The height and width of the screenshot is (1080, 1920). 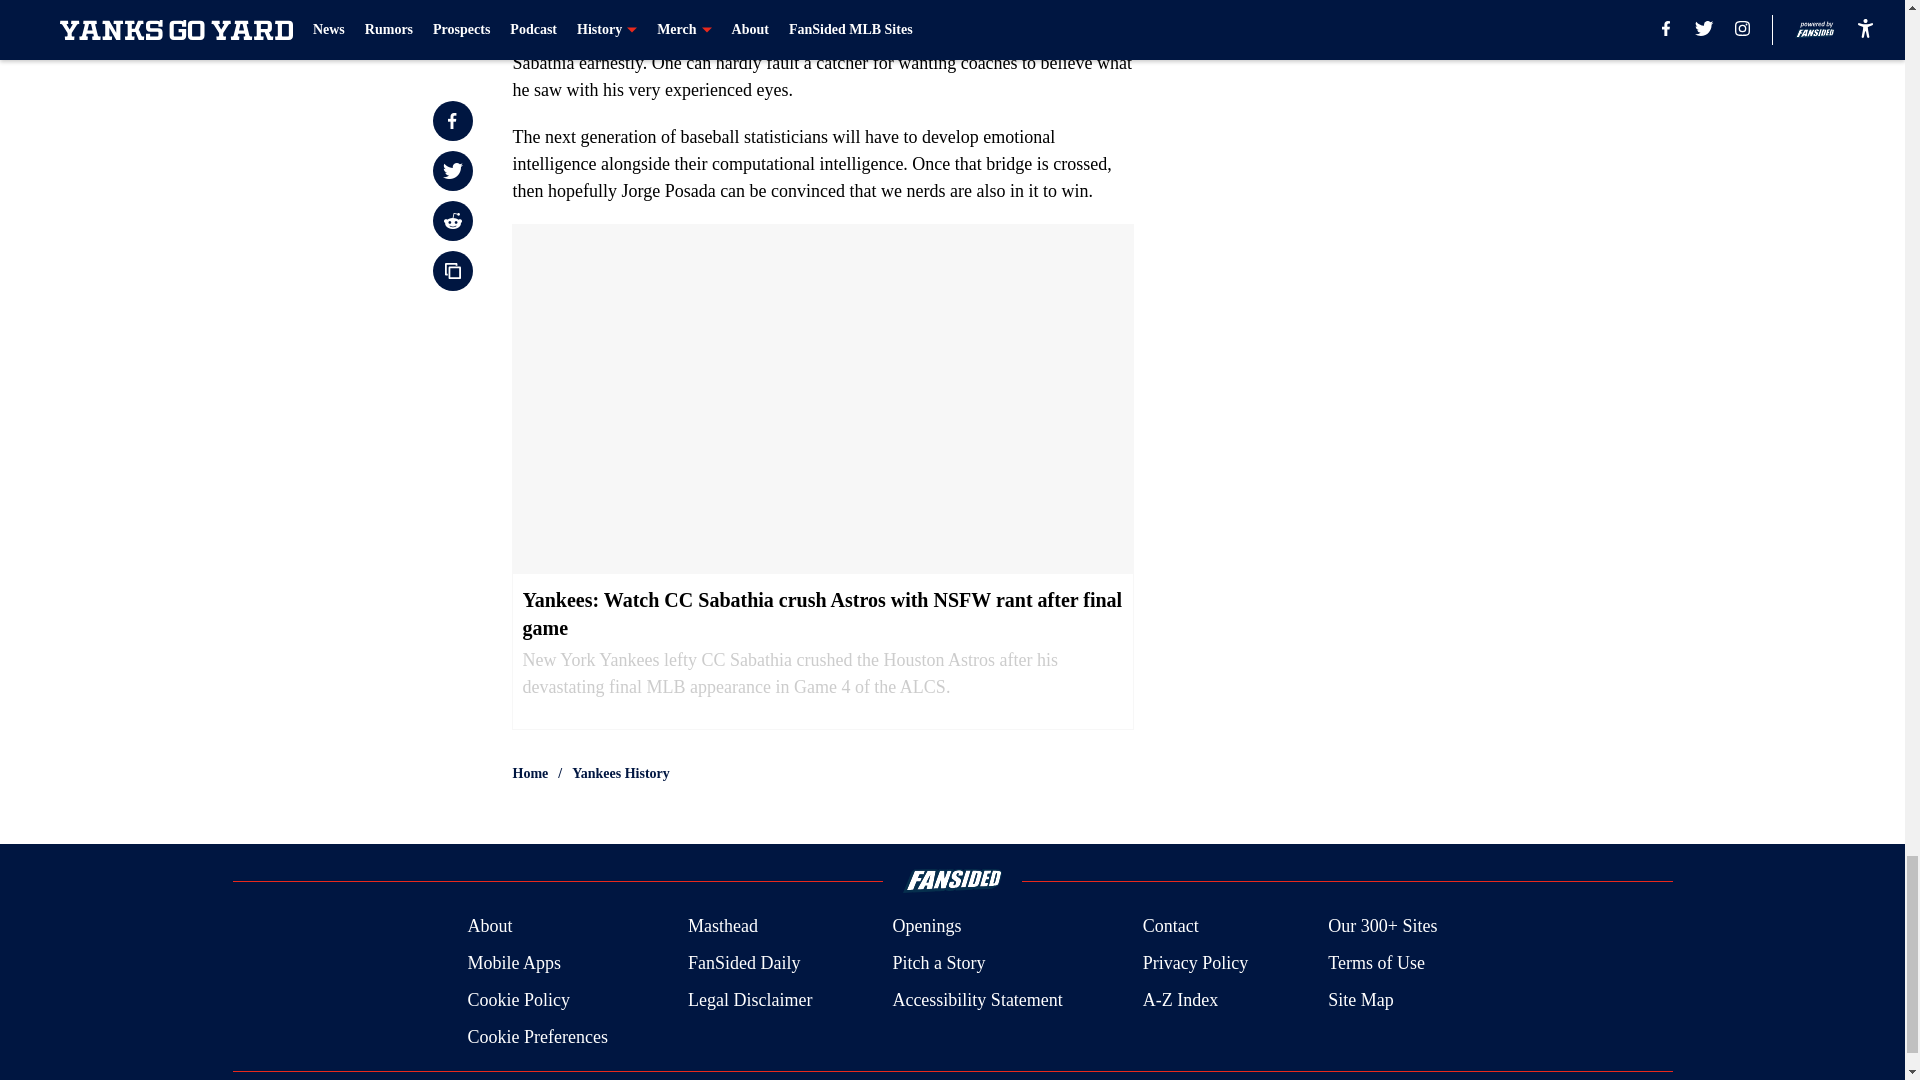 I want to click on Home, so click(x=530, y=774).